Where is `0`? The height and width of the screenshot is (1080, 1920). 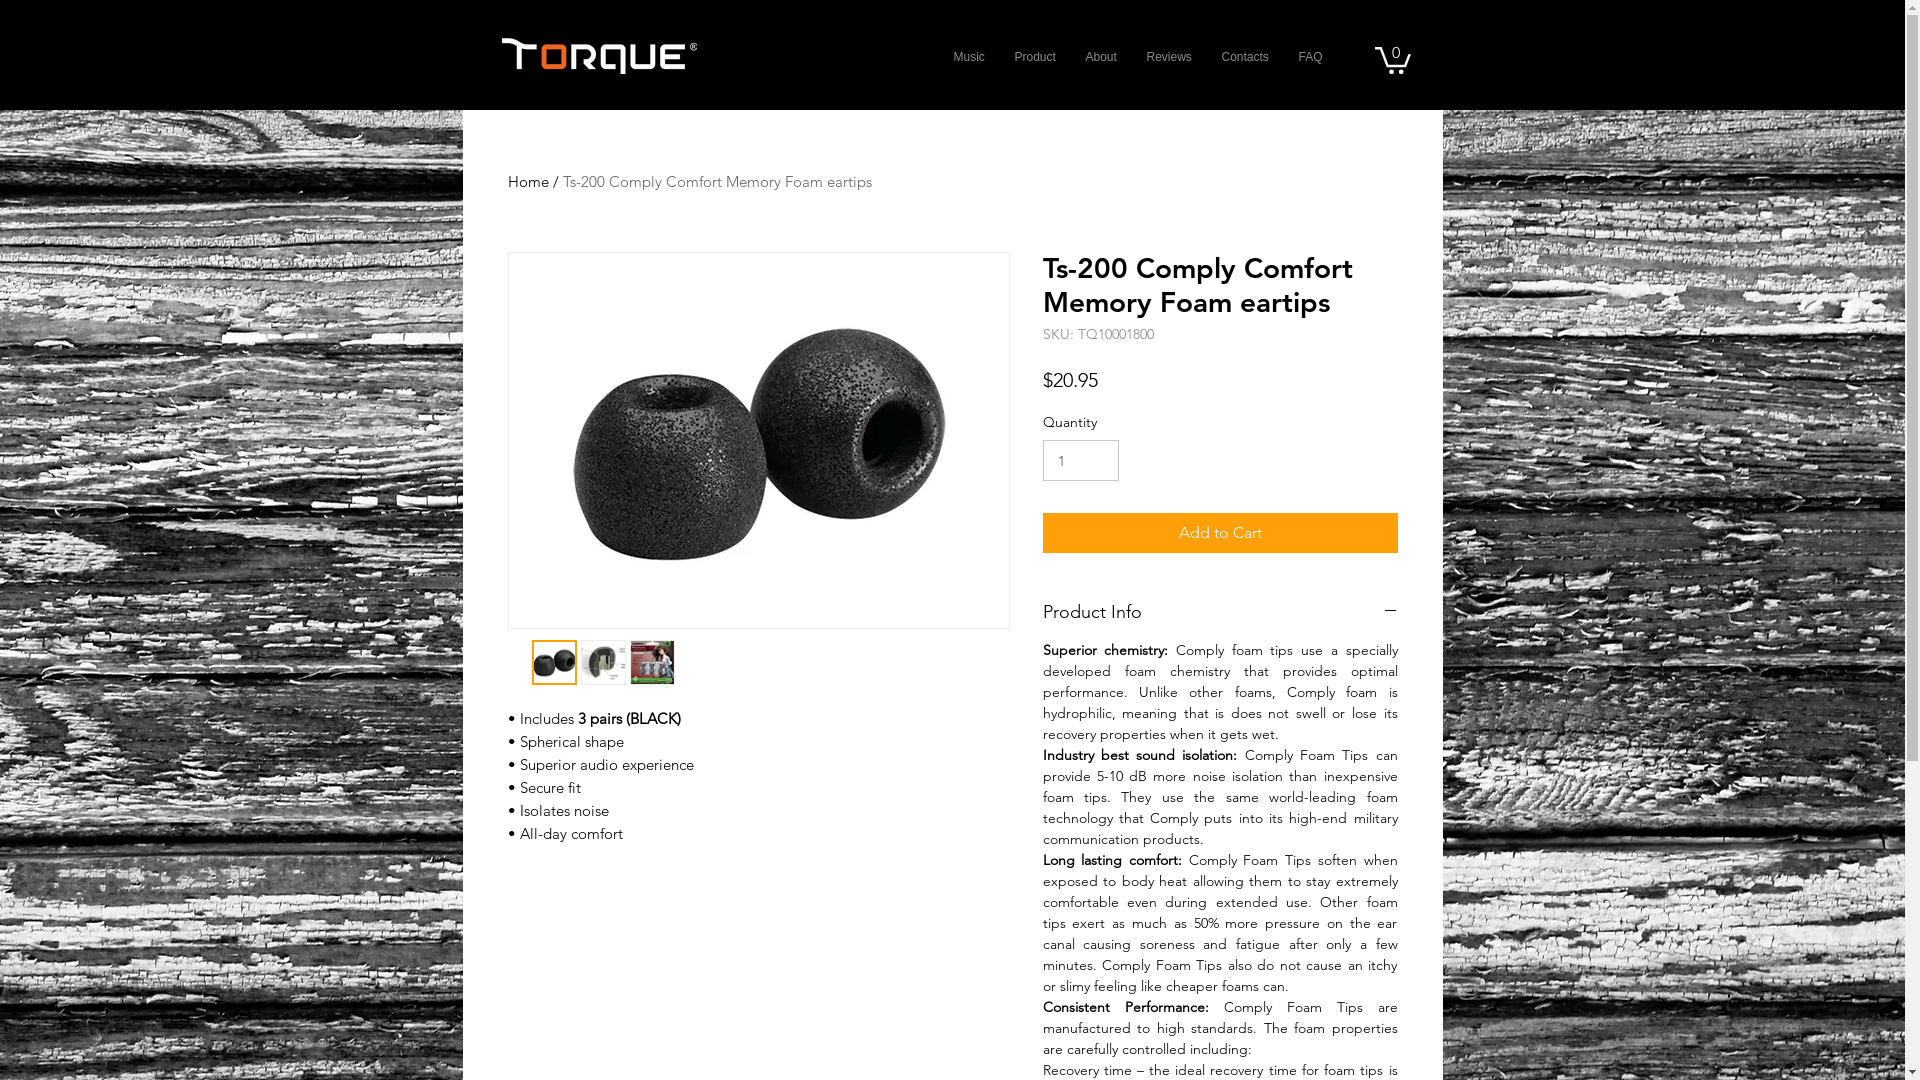 0 is located at coordinates (1392, 59).